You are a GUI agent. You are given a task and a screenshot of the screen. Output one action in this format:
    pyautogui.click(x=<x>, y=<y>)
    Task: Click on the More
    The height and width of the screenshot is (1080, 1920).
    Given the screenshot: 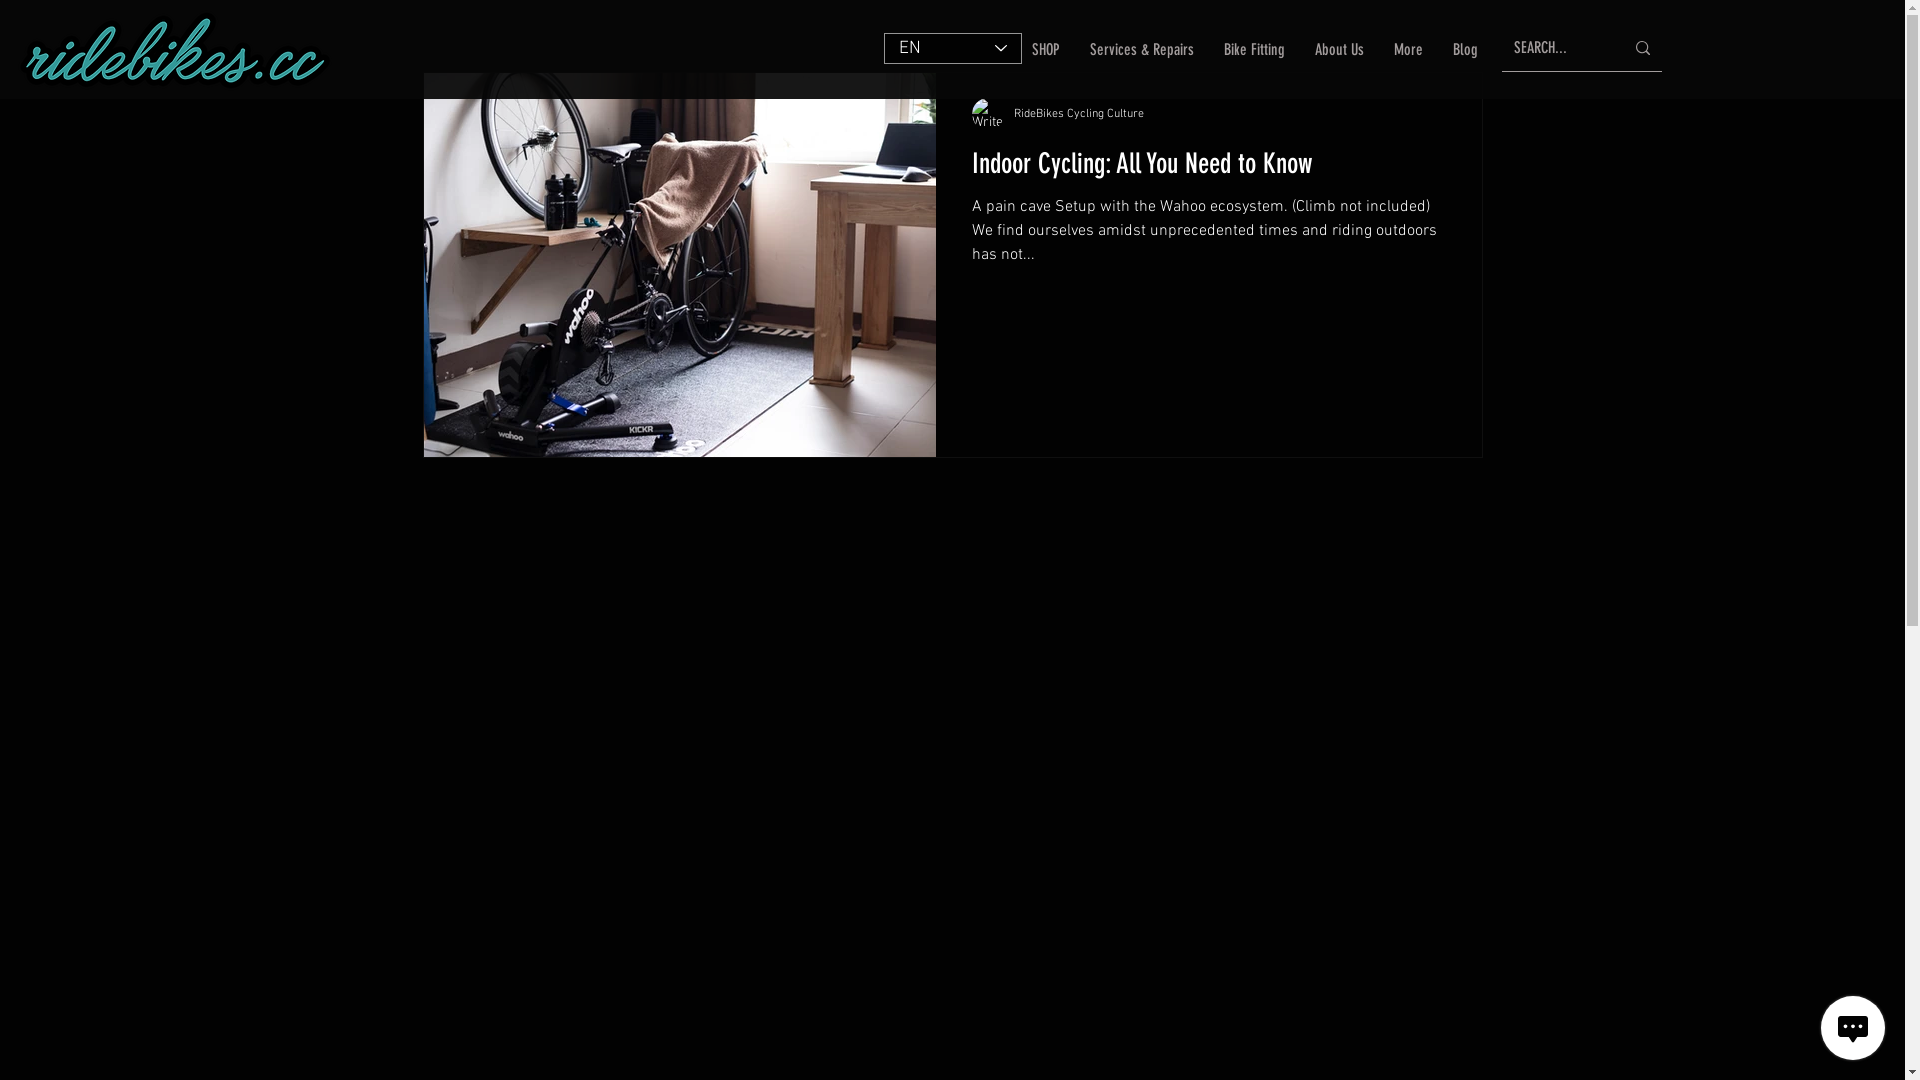 What is the action you would take?
    pyautogui.click(x=1408, y=50)
    